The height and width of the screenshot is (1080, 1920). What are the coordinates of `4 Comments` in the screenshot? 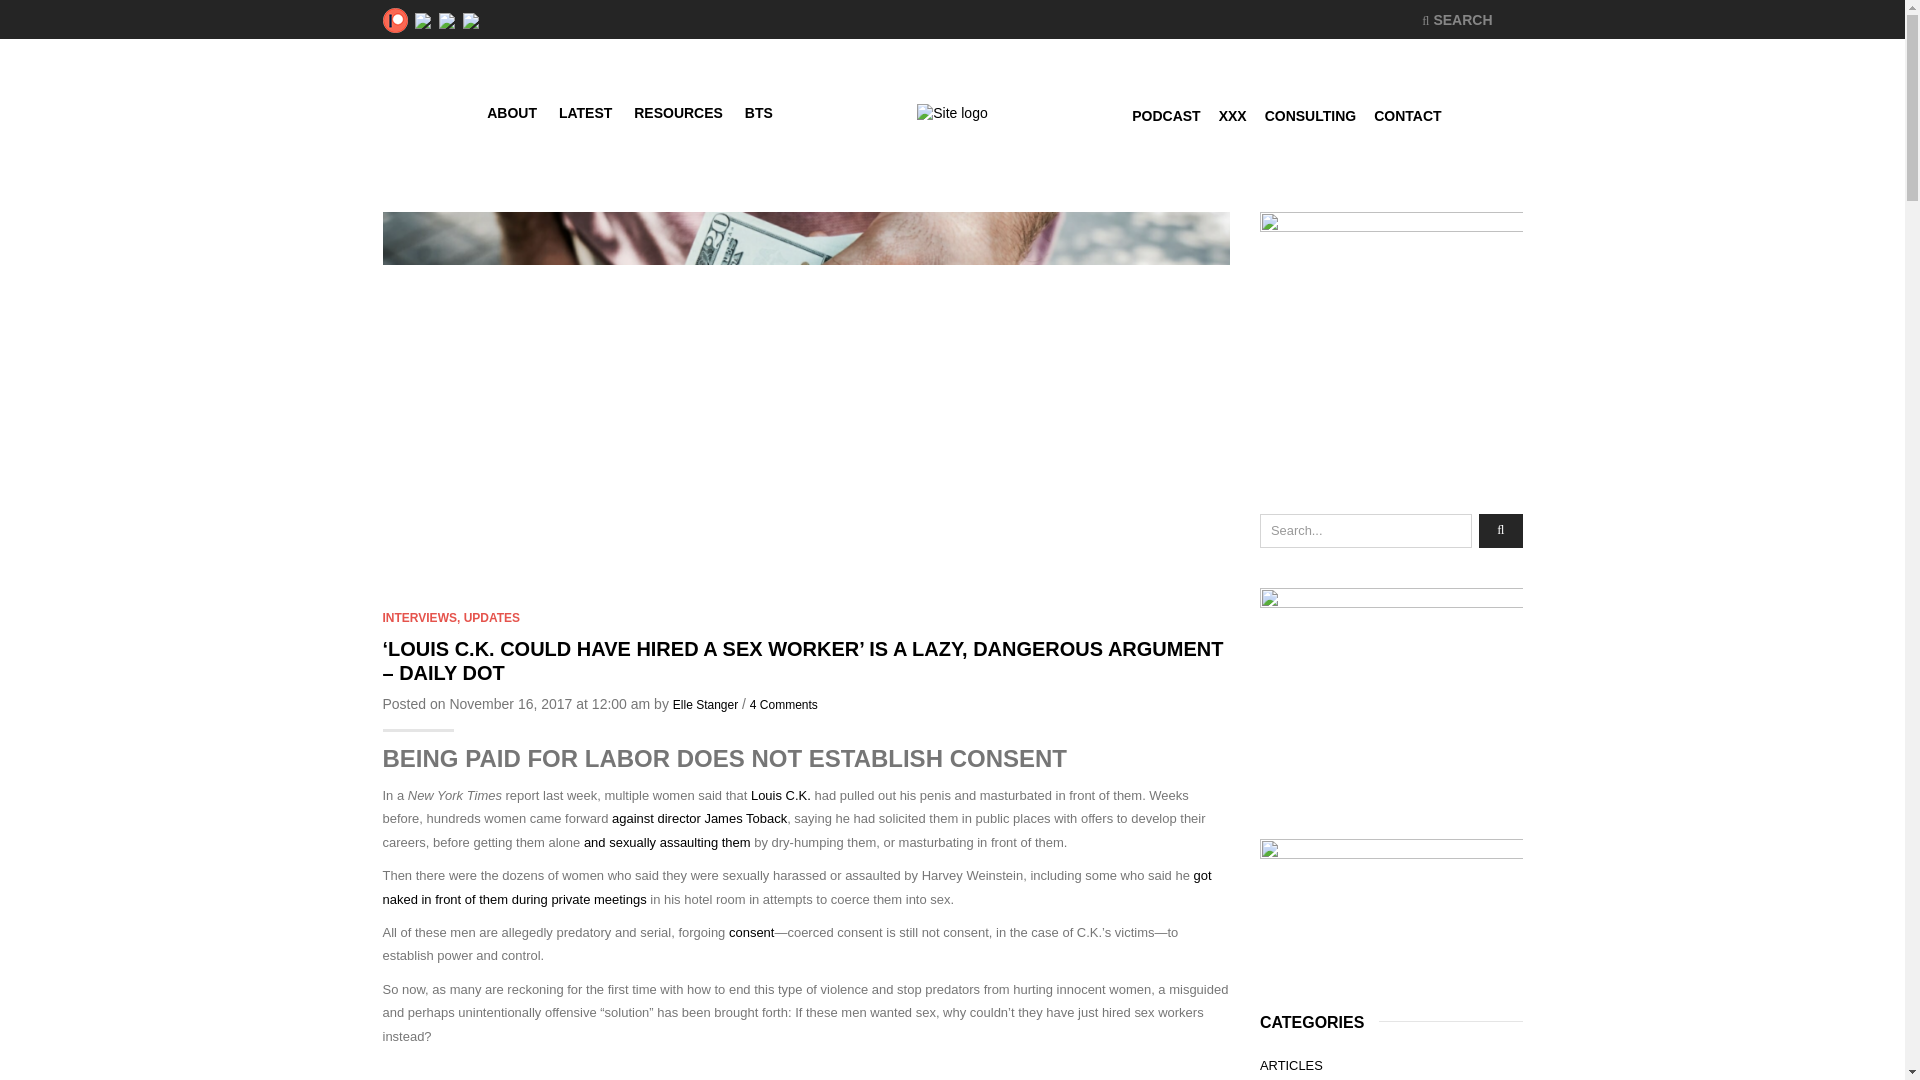 It's located at (784, 704).